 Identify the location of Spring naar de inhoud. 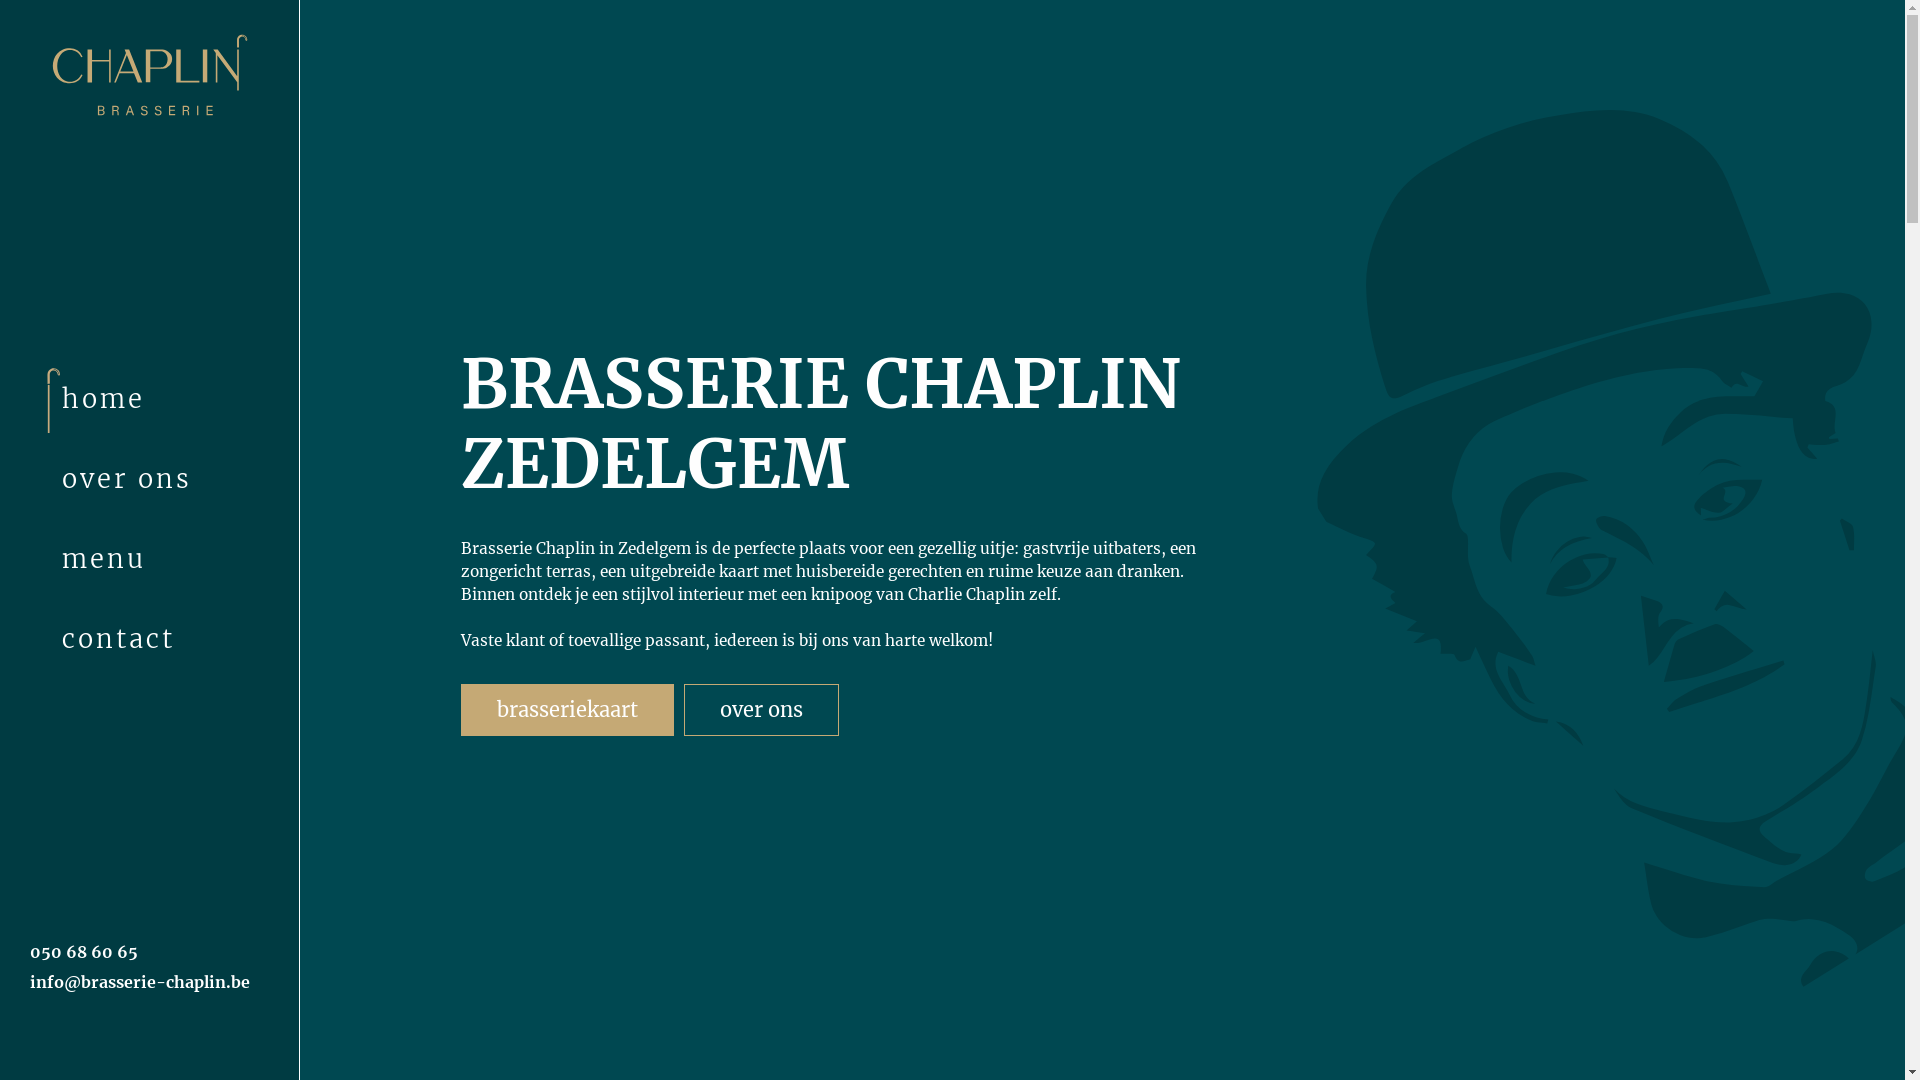
(1904, 0).